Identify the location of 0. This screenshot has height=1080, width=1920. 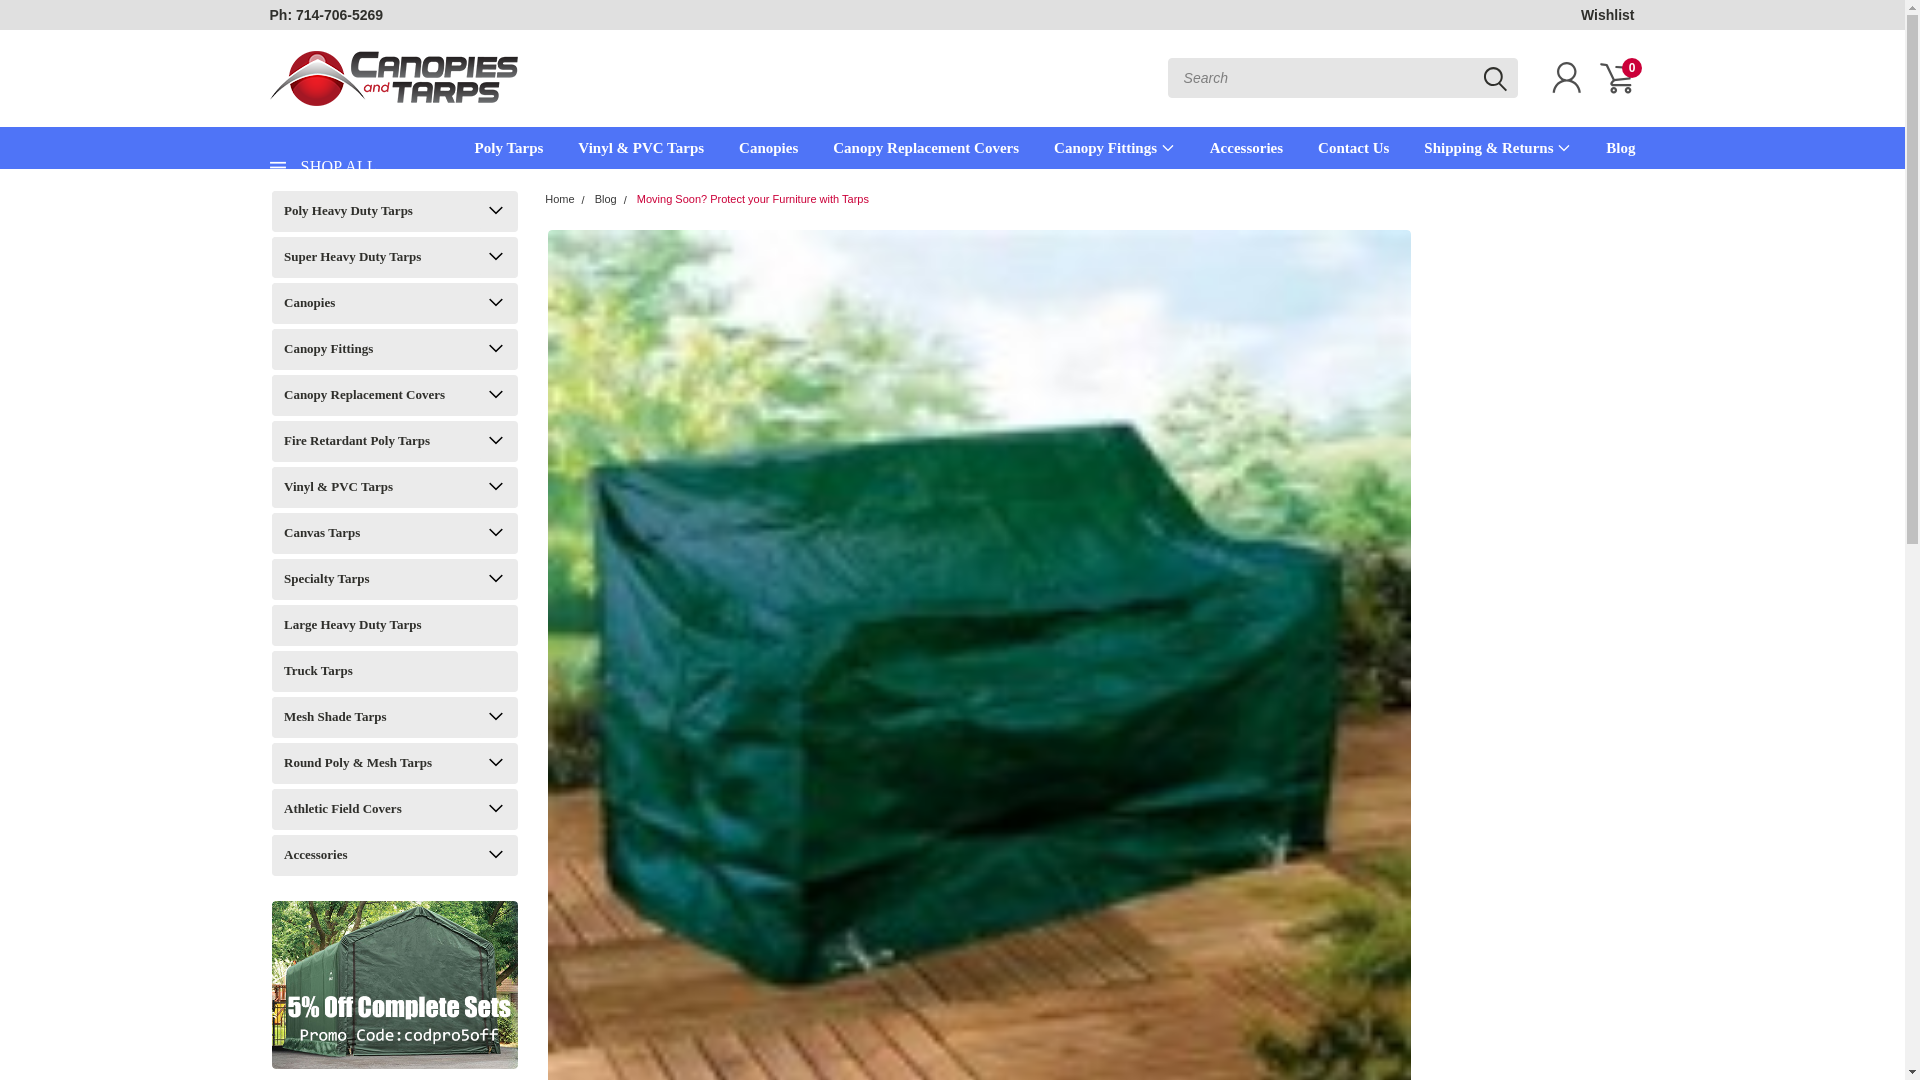
(1616, 78).